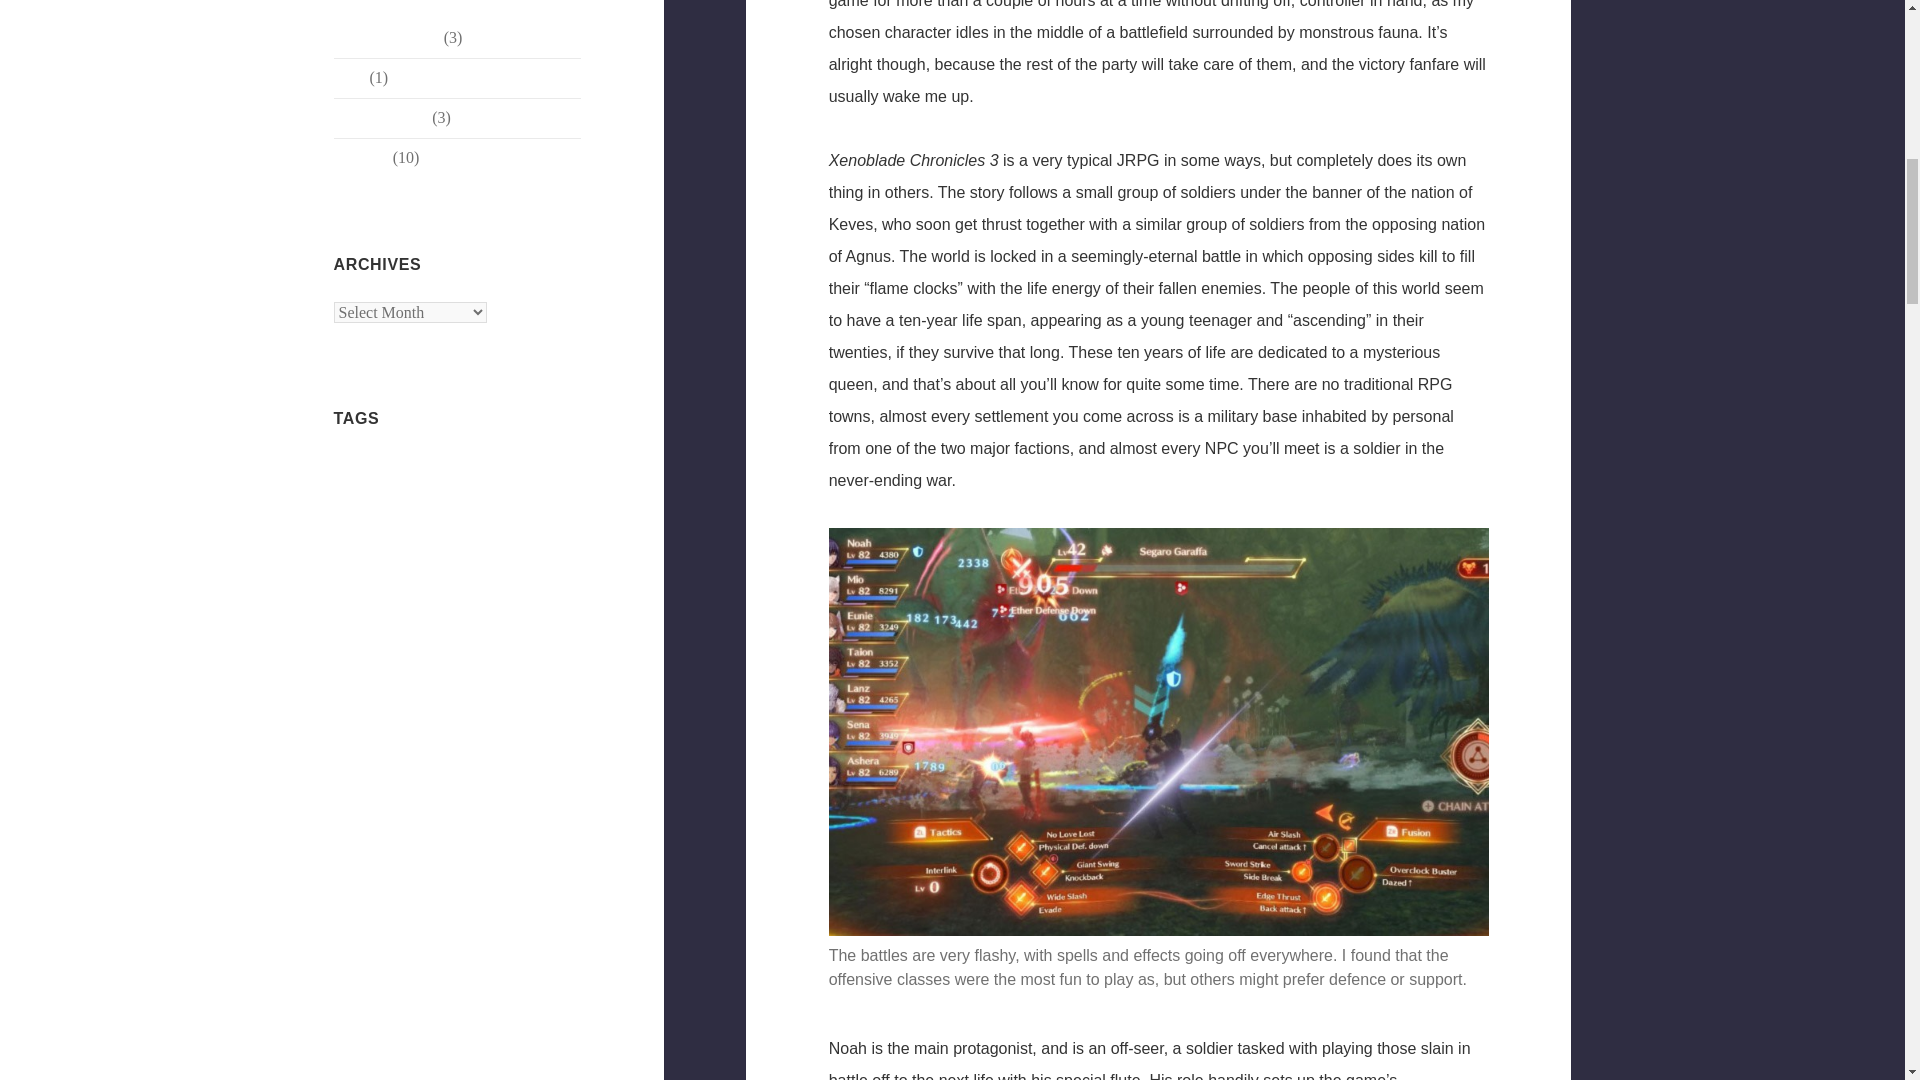 The height and width of the screenshot is (1080, 1920). I want to click on Reviews, so click(362, 158).